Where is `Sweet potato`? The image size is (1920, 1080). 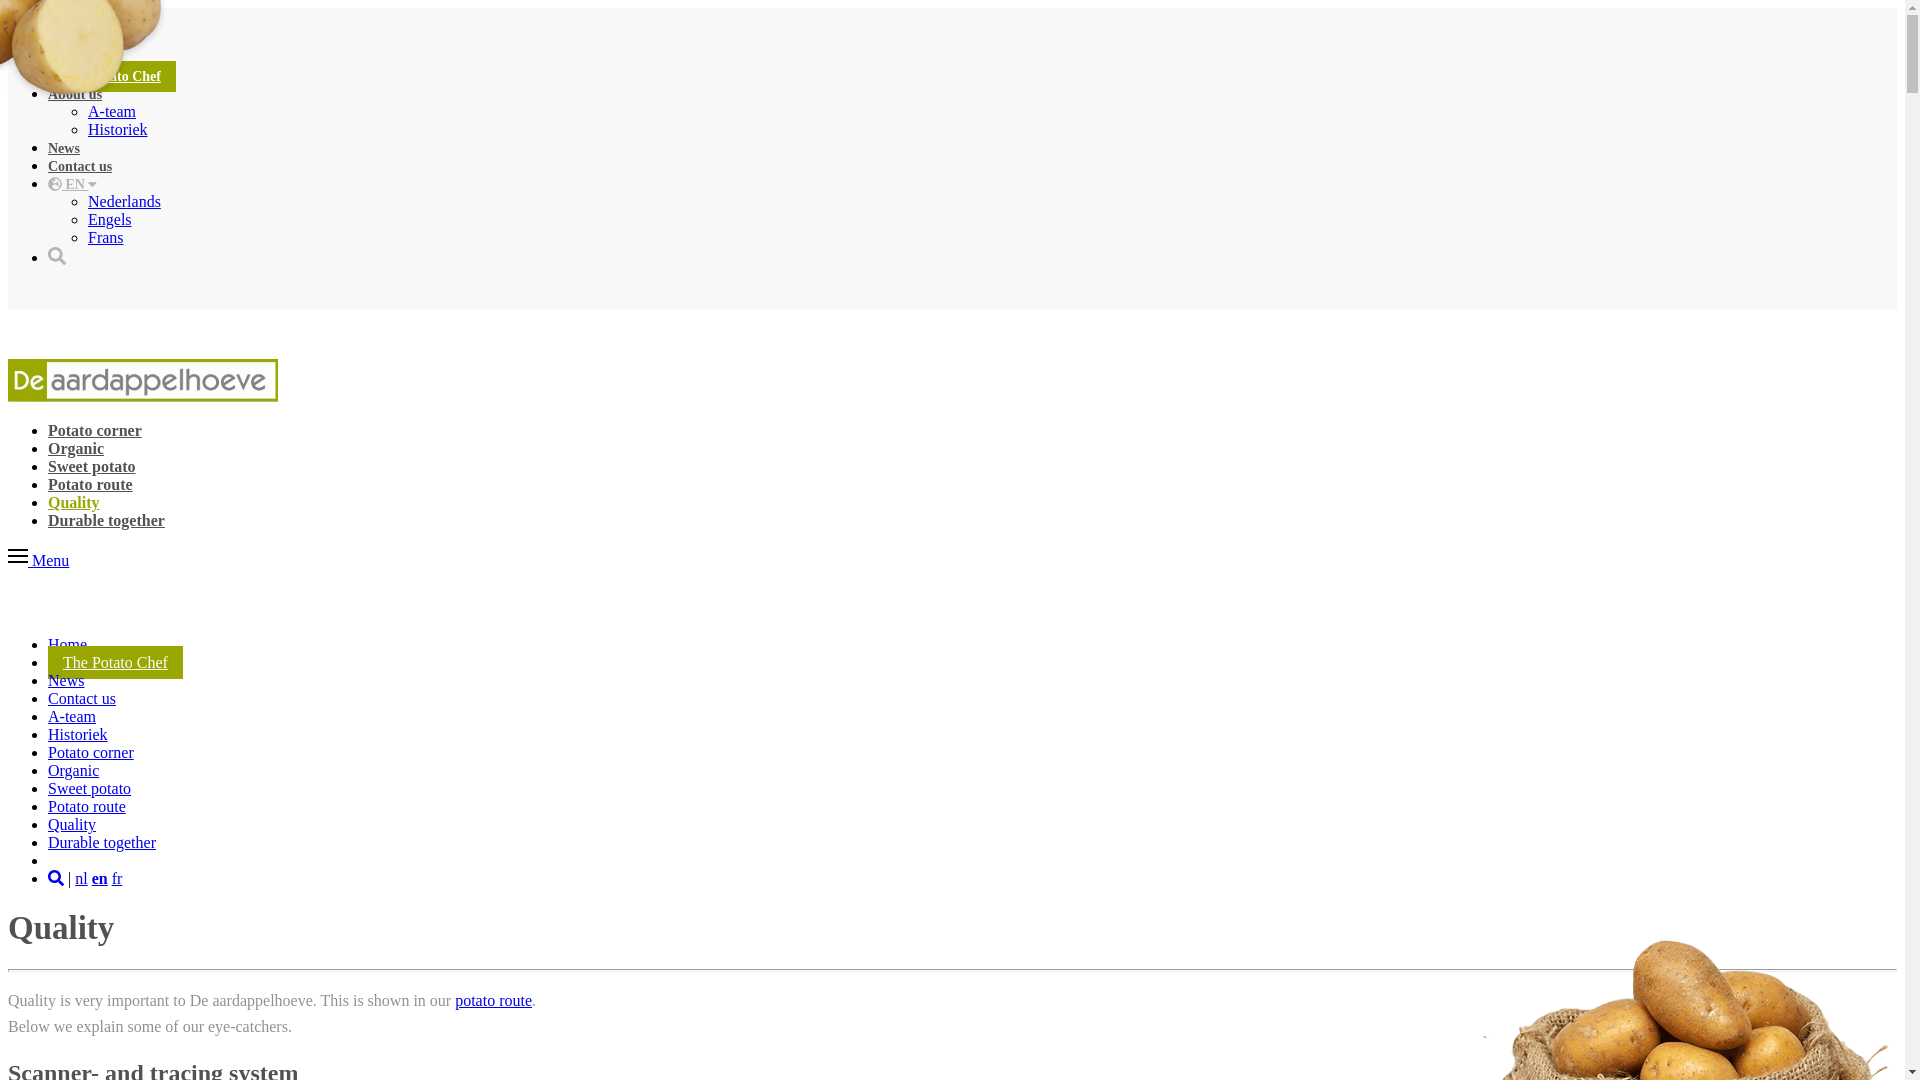
Sweet potato is located at coordinates (92, 466).